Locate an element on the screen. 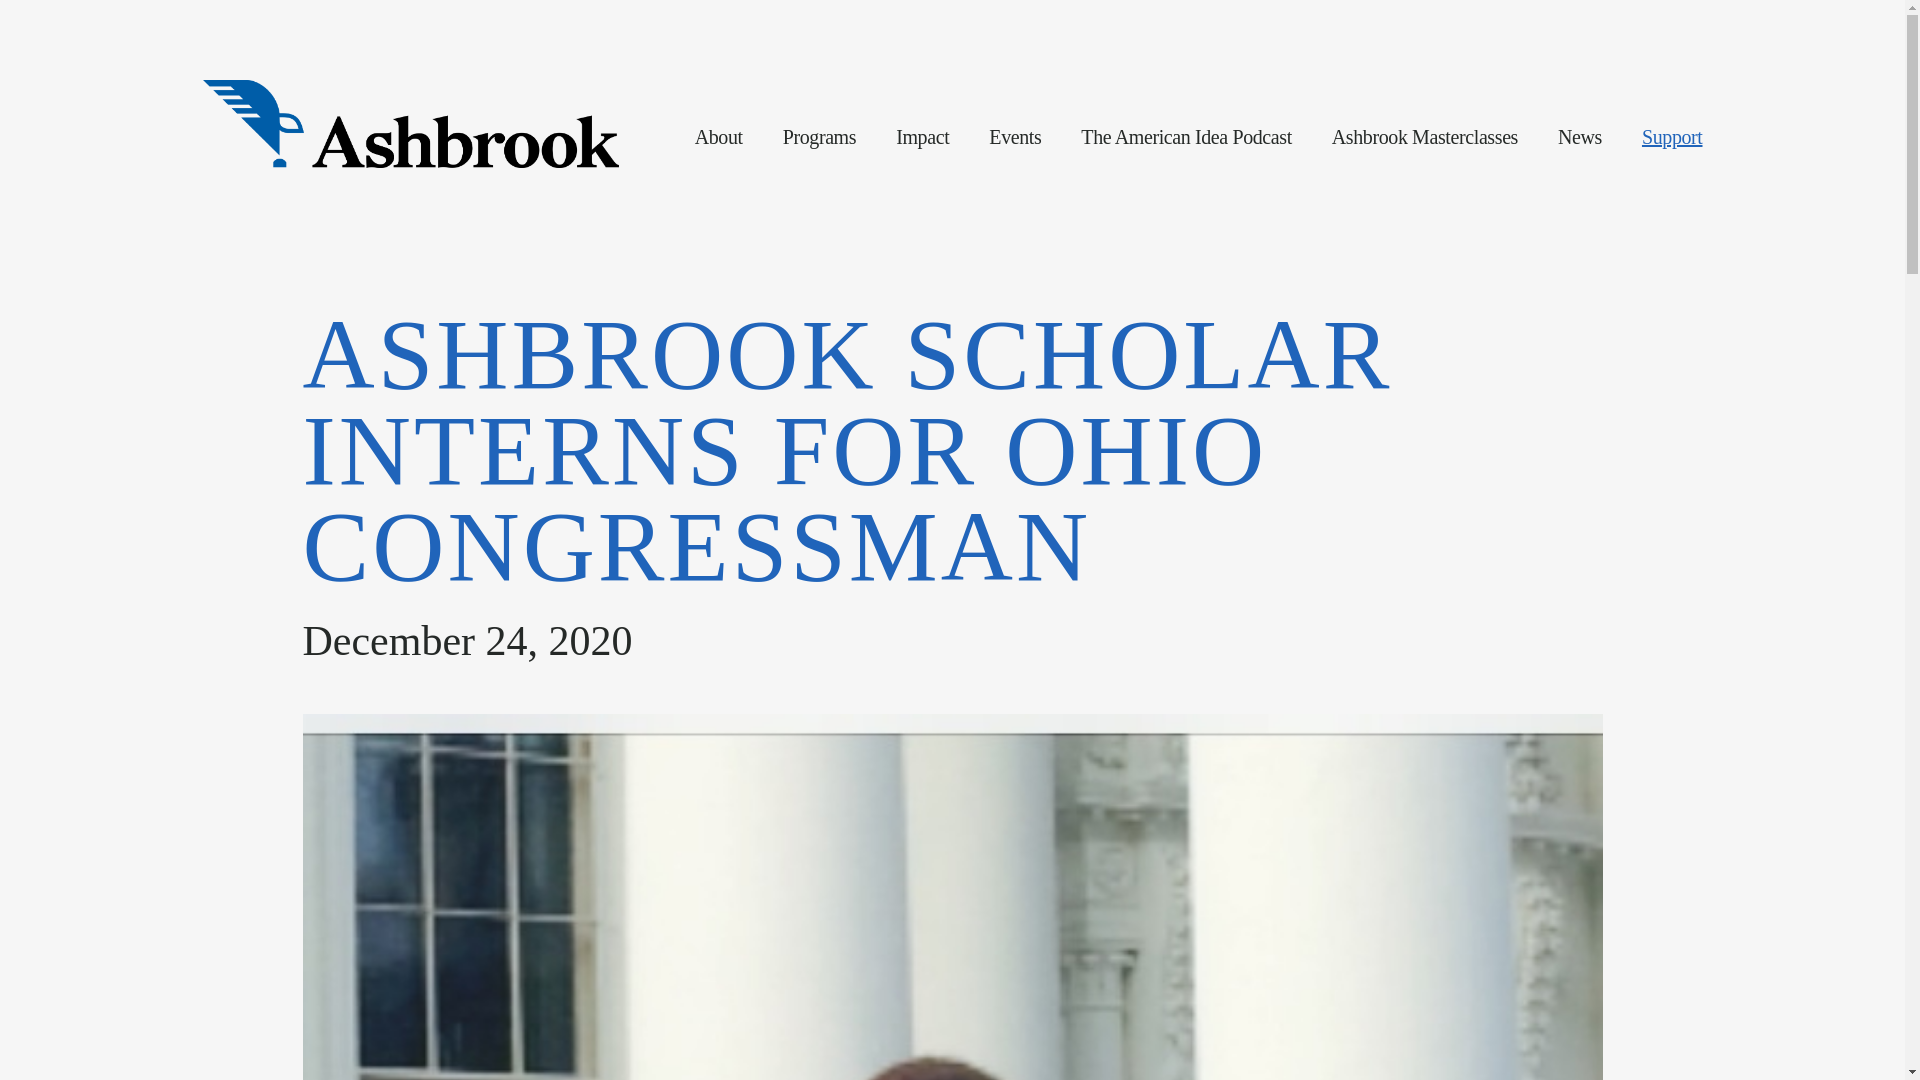  Events is located at coordinates (1014, 137).